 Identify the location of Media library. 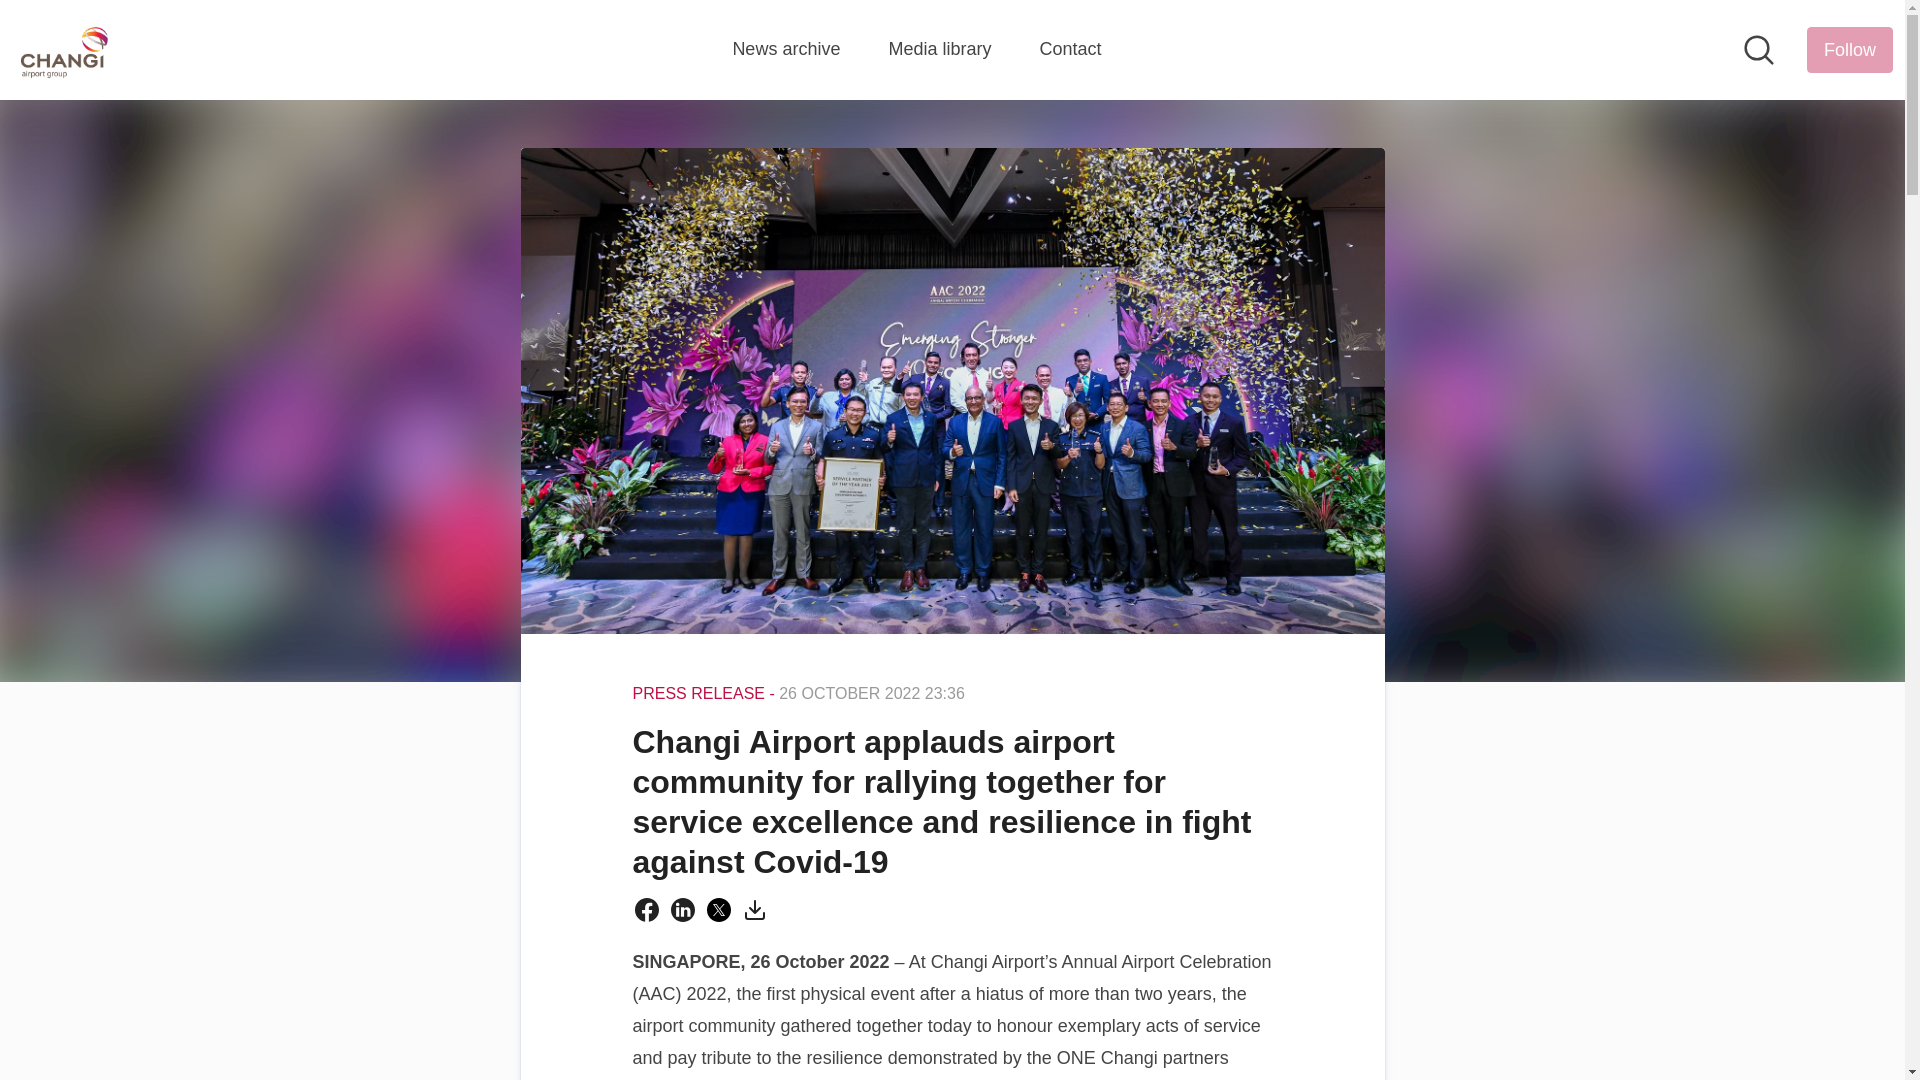
(938, 49).